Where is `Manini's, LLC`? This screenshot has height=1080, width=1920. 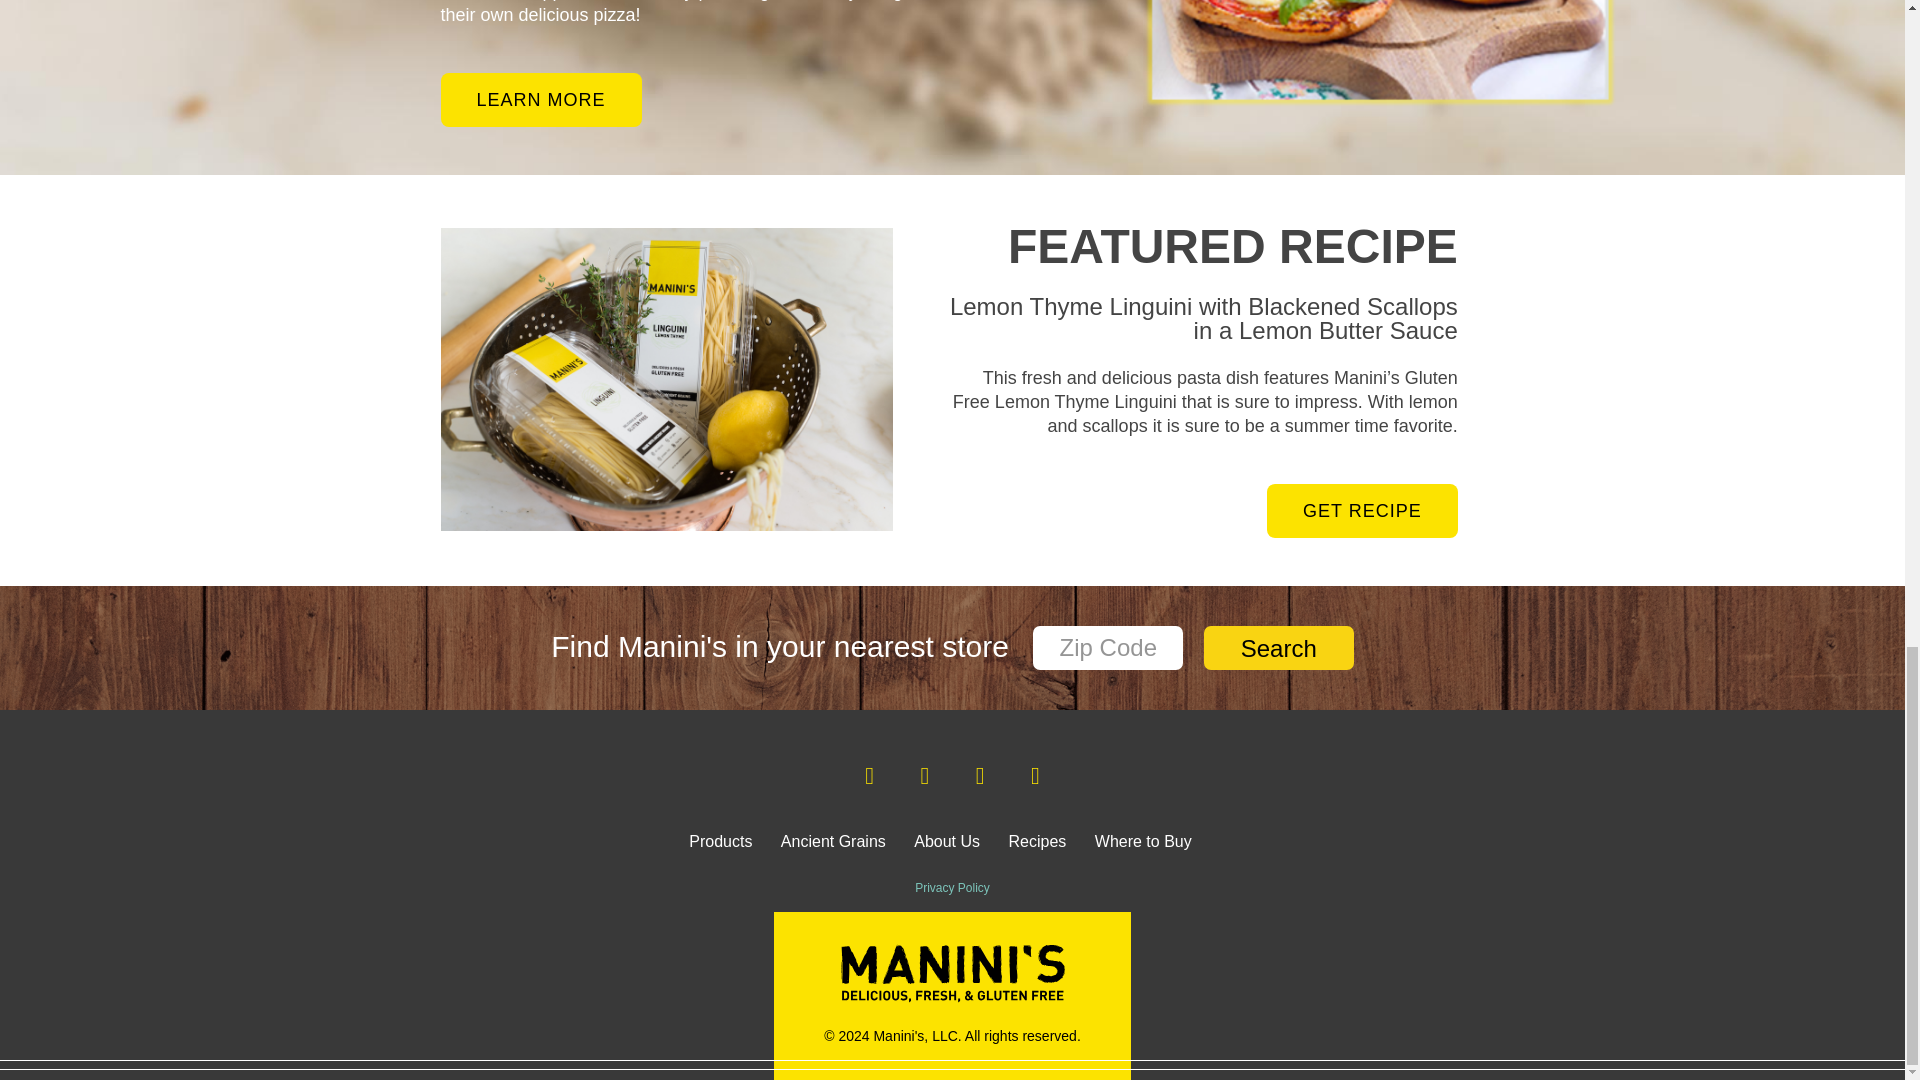 Manini's, LLC is located at coordinates (952, 997).